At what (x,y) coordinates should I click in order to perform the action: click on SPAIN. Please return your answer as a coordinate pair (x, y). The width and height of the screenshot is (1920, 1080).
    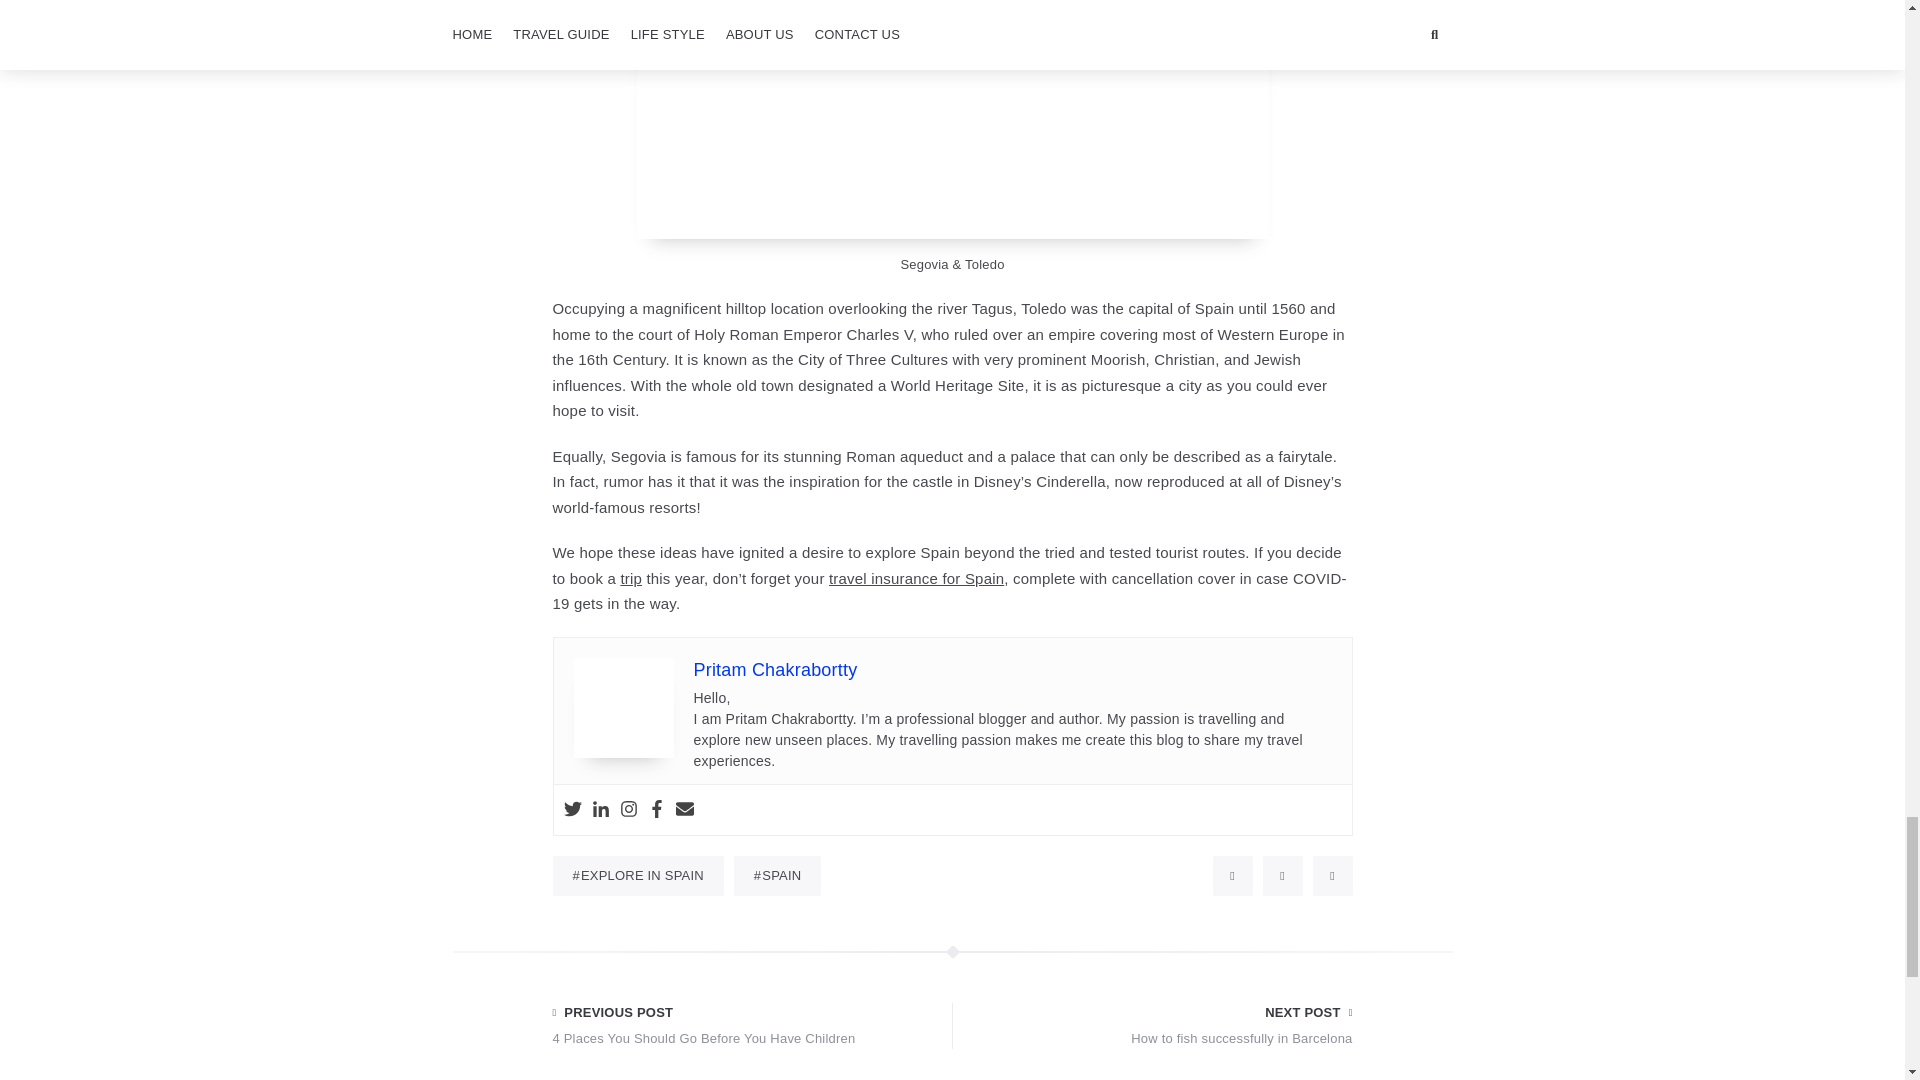
    Looking at the image, I should click on (1160, 1026).